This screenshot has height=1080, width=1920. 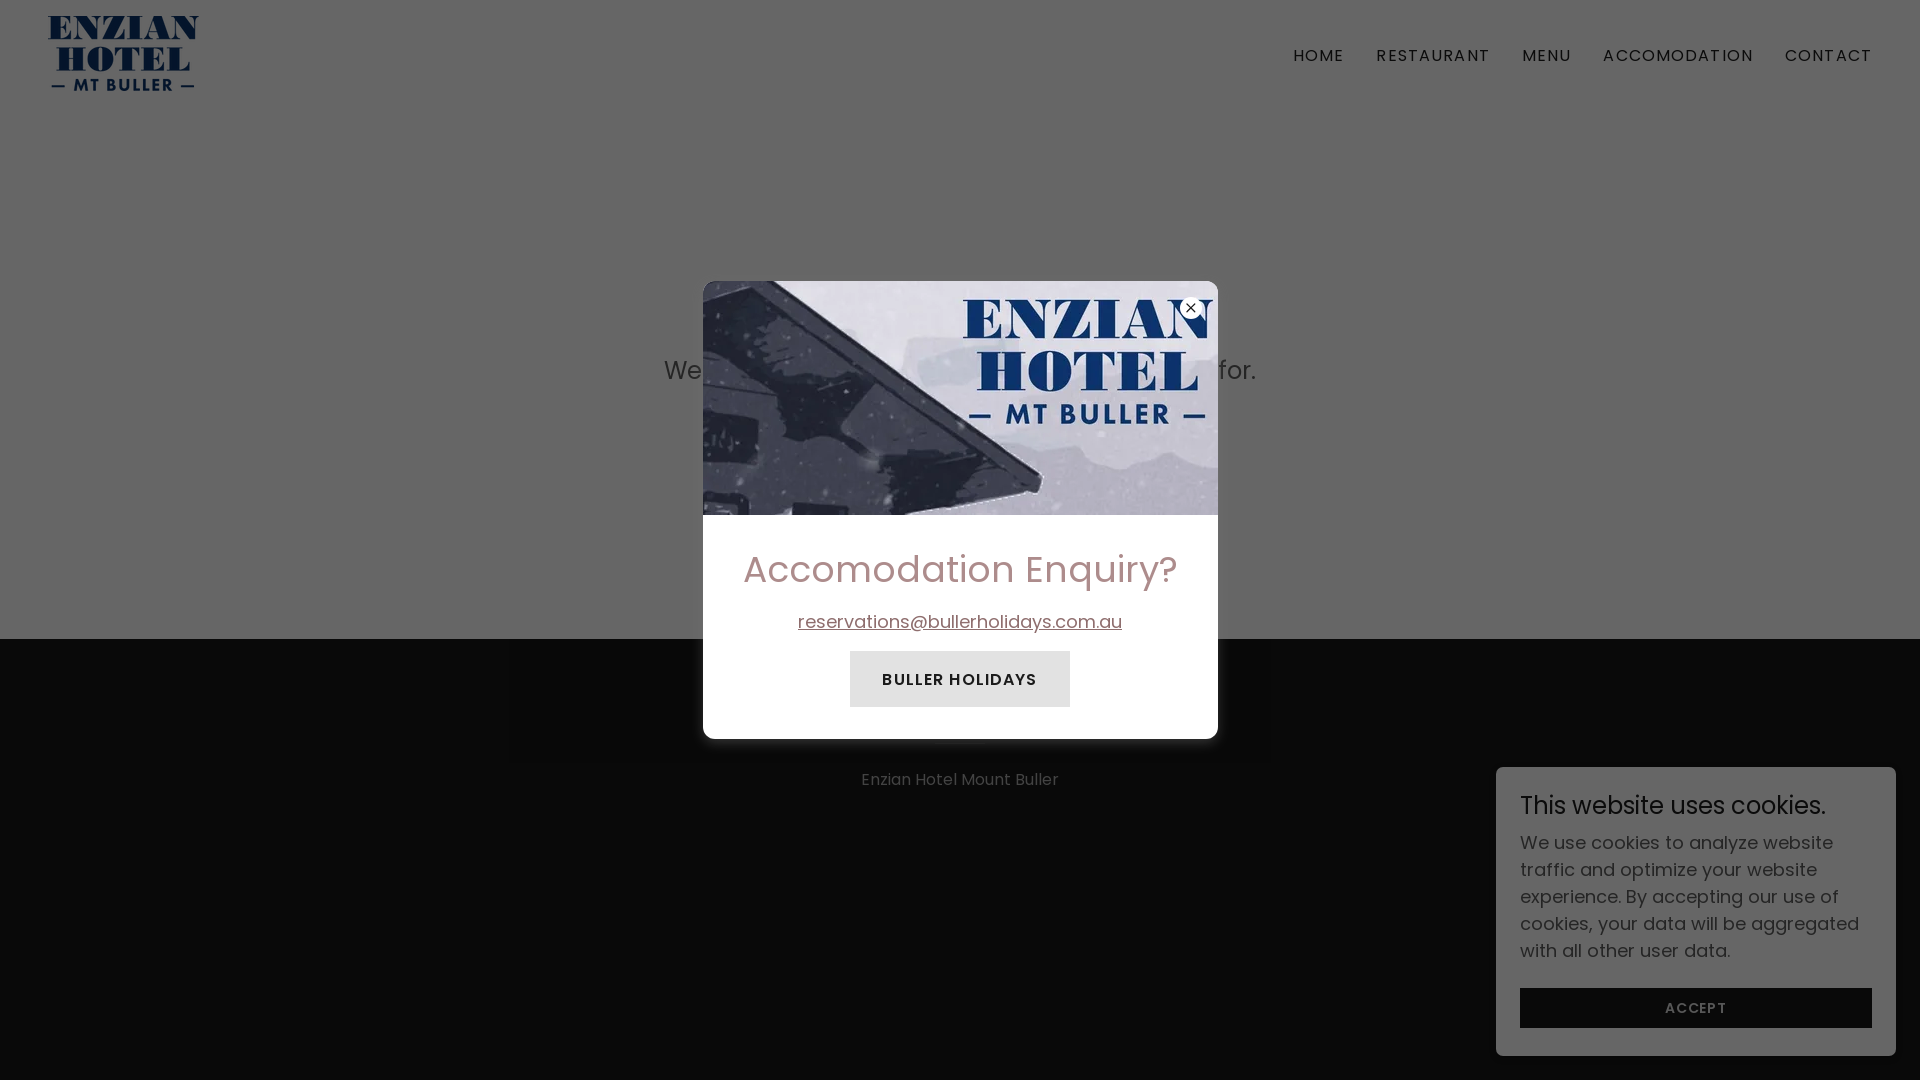 What do you see at coordinates (1678, 56) in the screenshot?
I see `ACCOMODATION` at bounding box center [1678, 56].